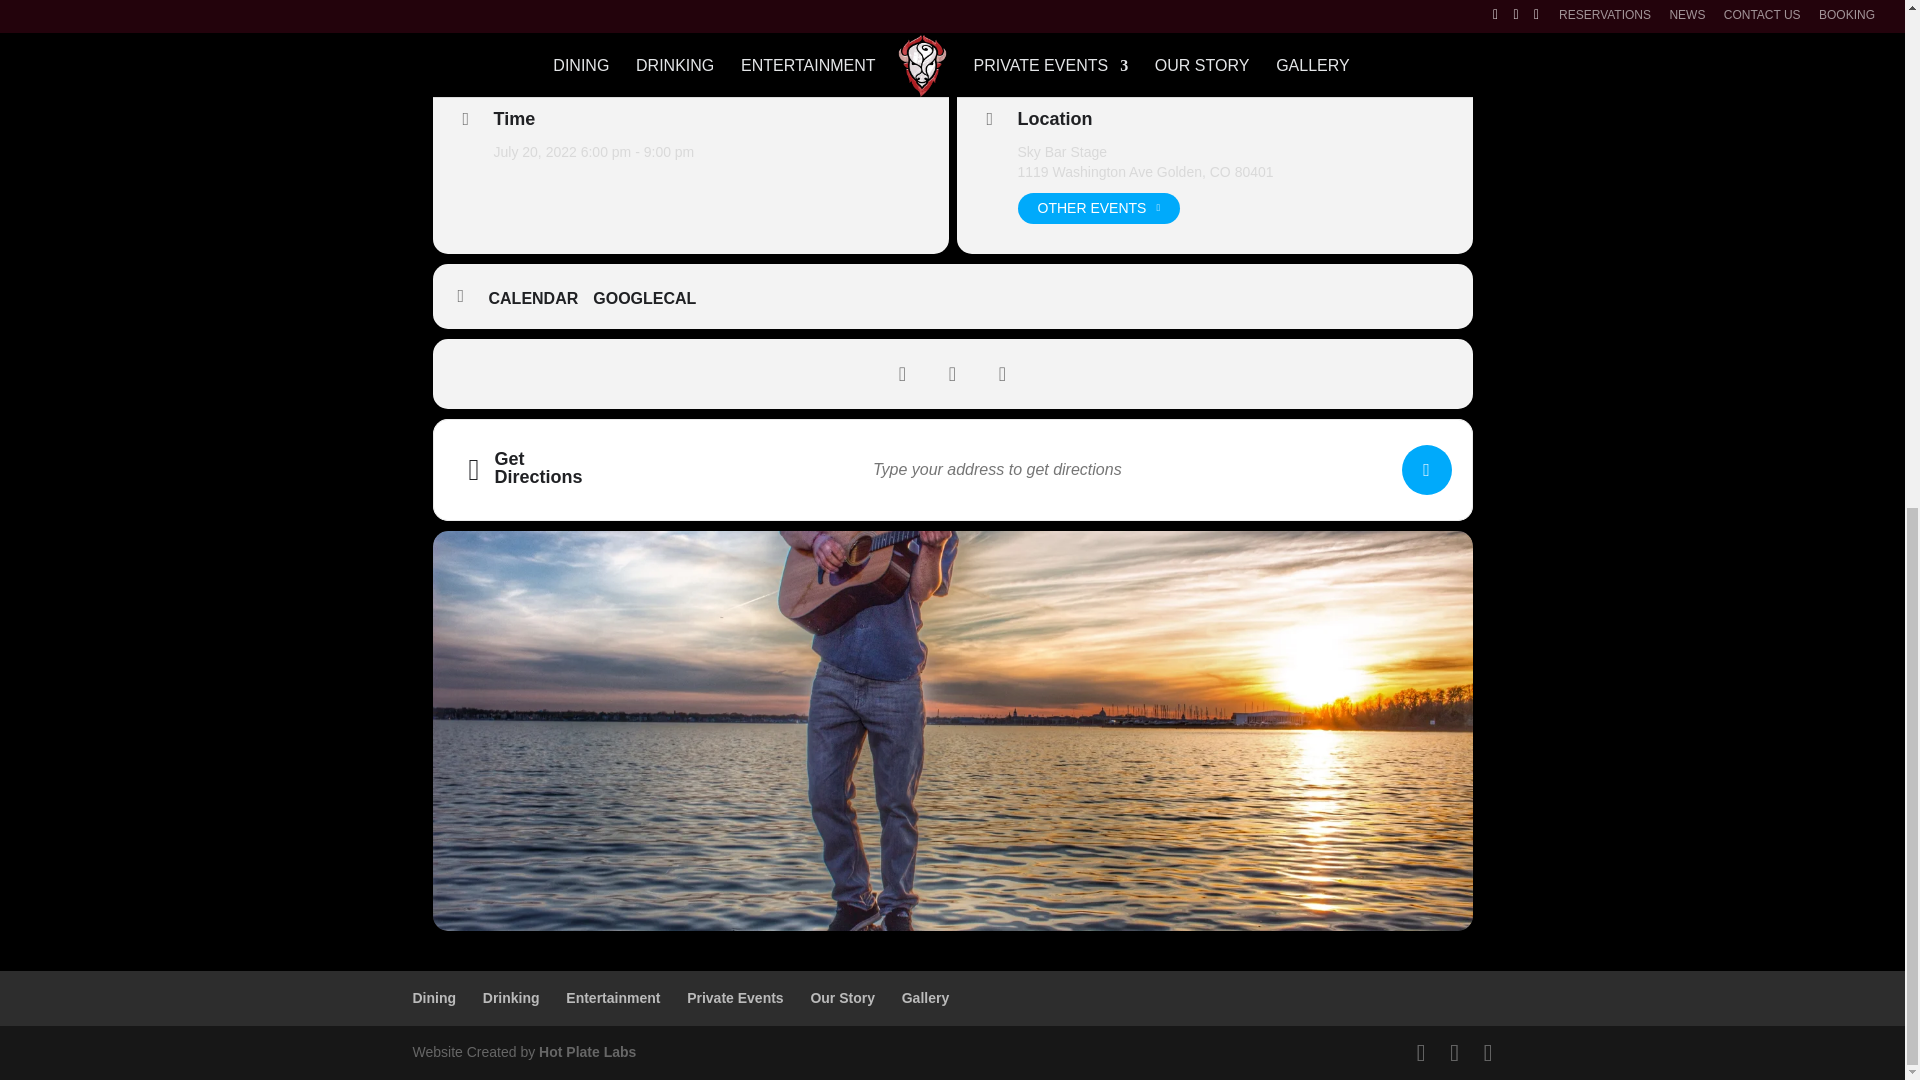  I want to click on Click here to get directions, so click(1426, 469).